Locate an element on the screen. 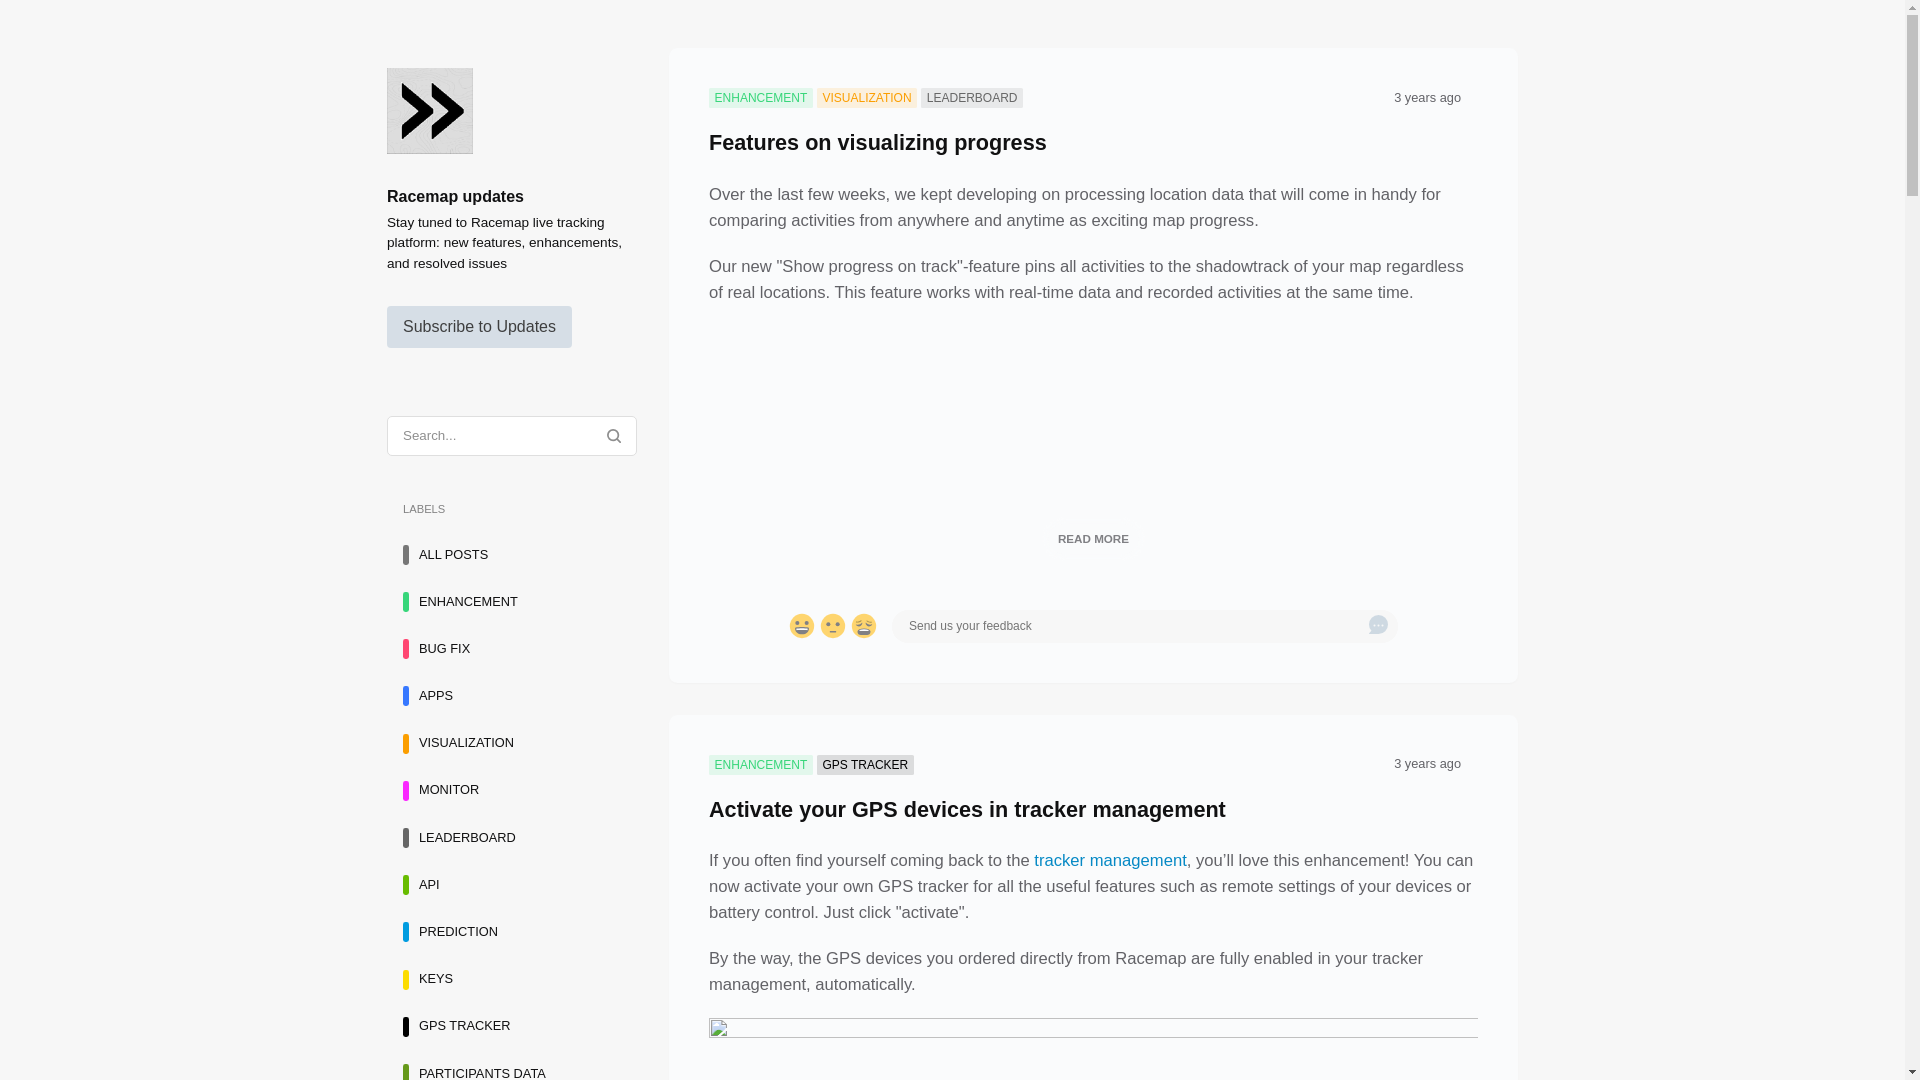 This screenshot has height=1080, width=1920. LEADERBOARD is located at coordinates (512, 837).